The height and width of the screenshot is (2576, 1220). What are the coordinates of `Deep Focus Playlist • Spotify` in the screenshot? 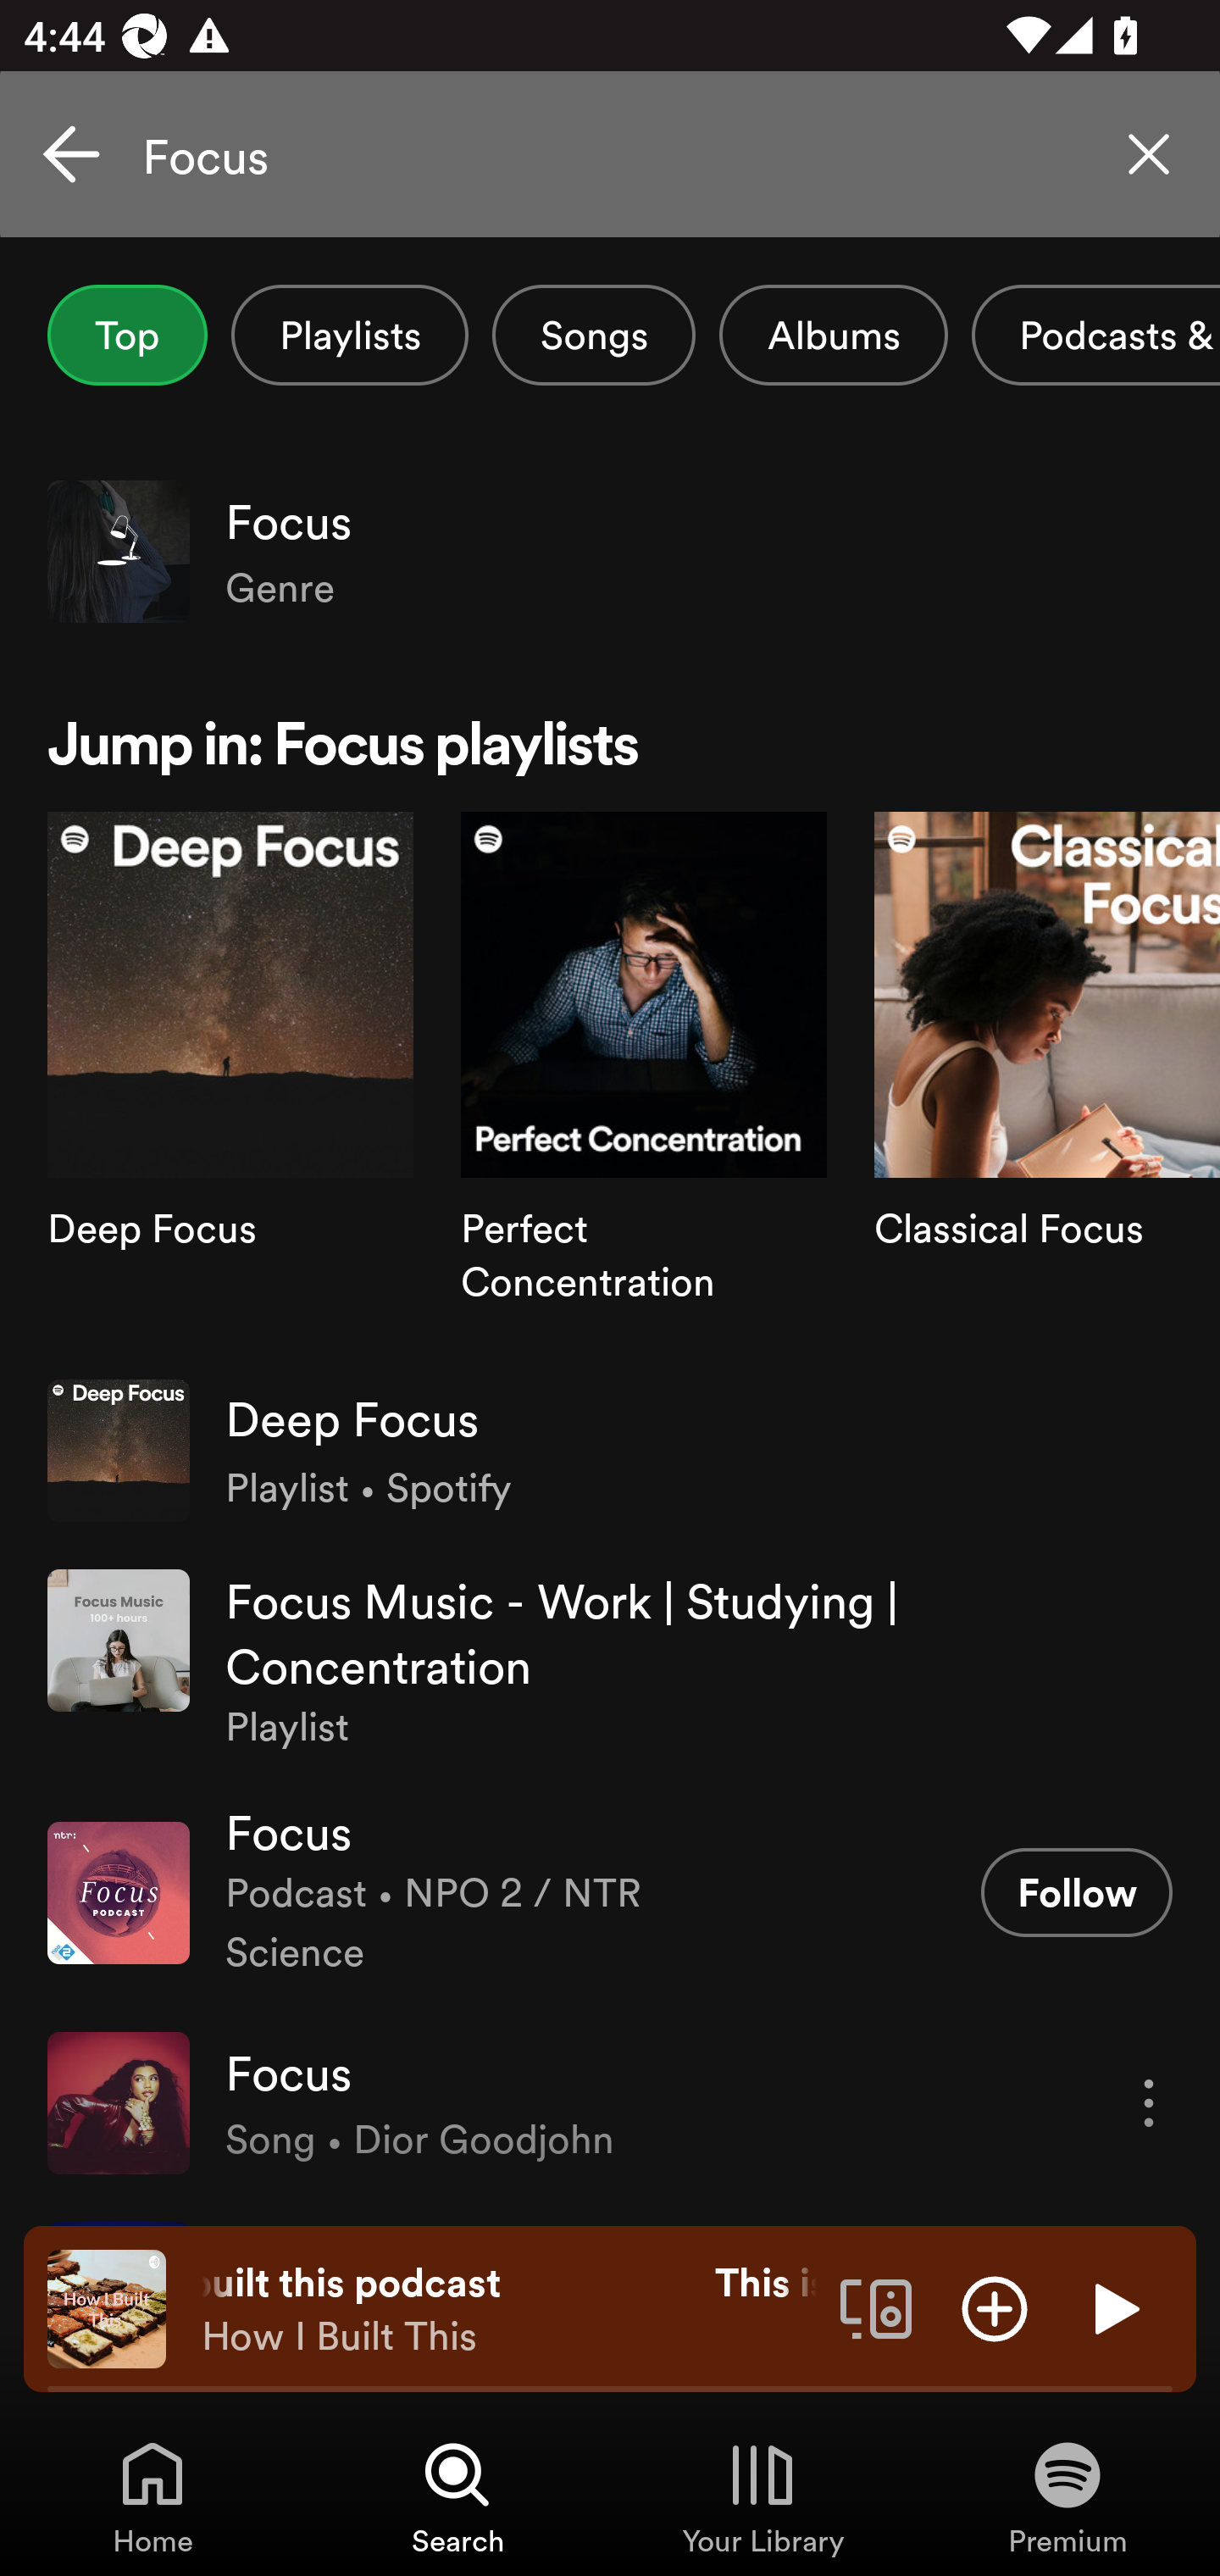 It's located at (610, 1451).